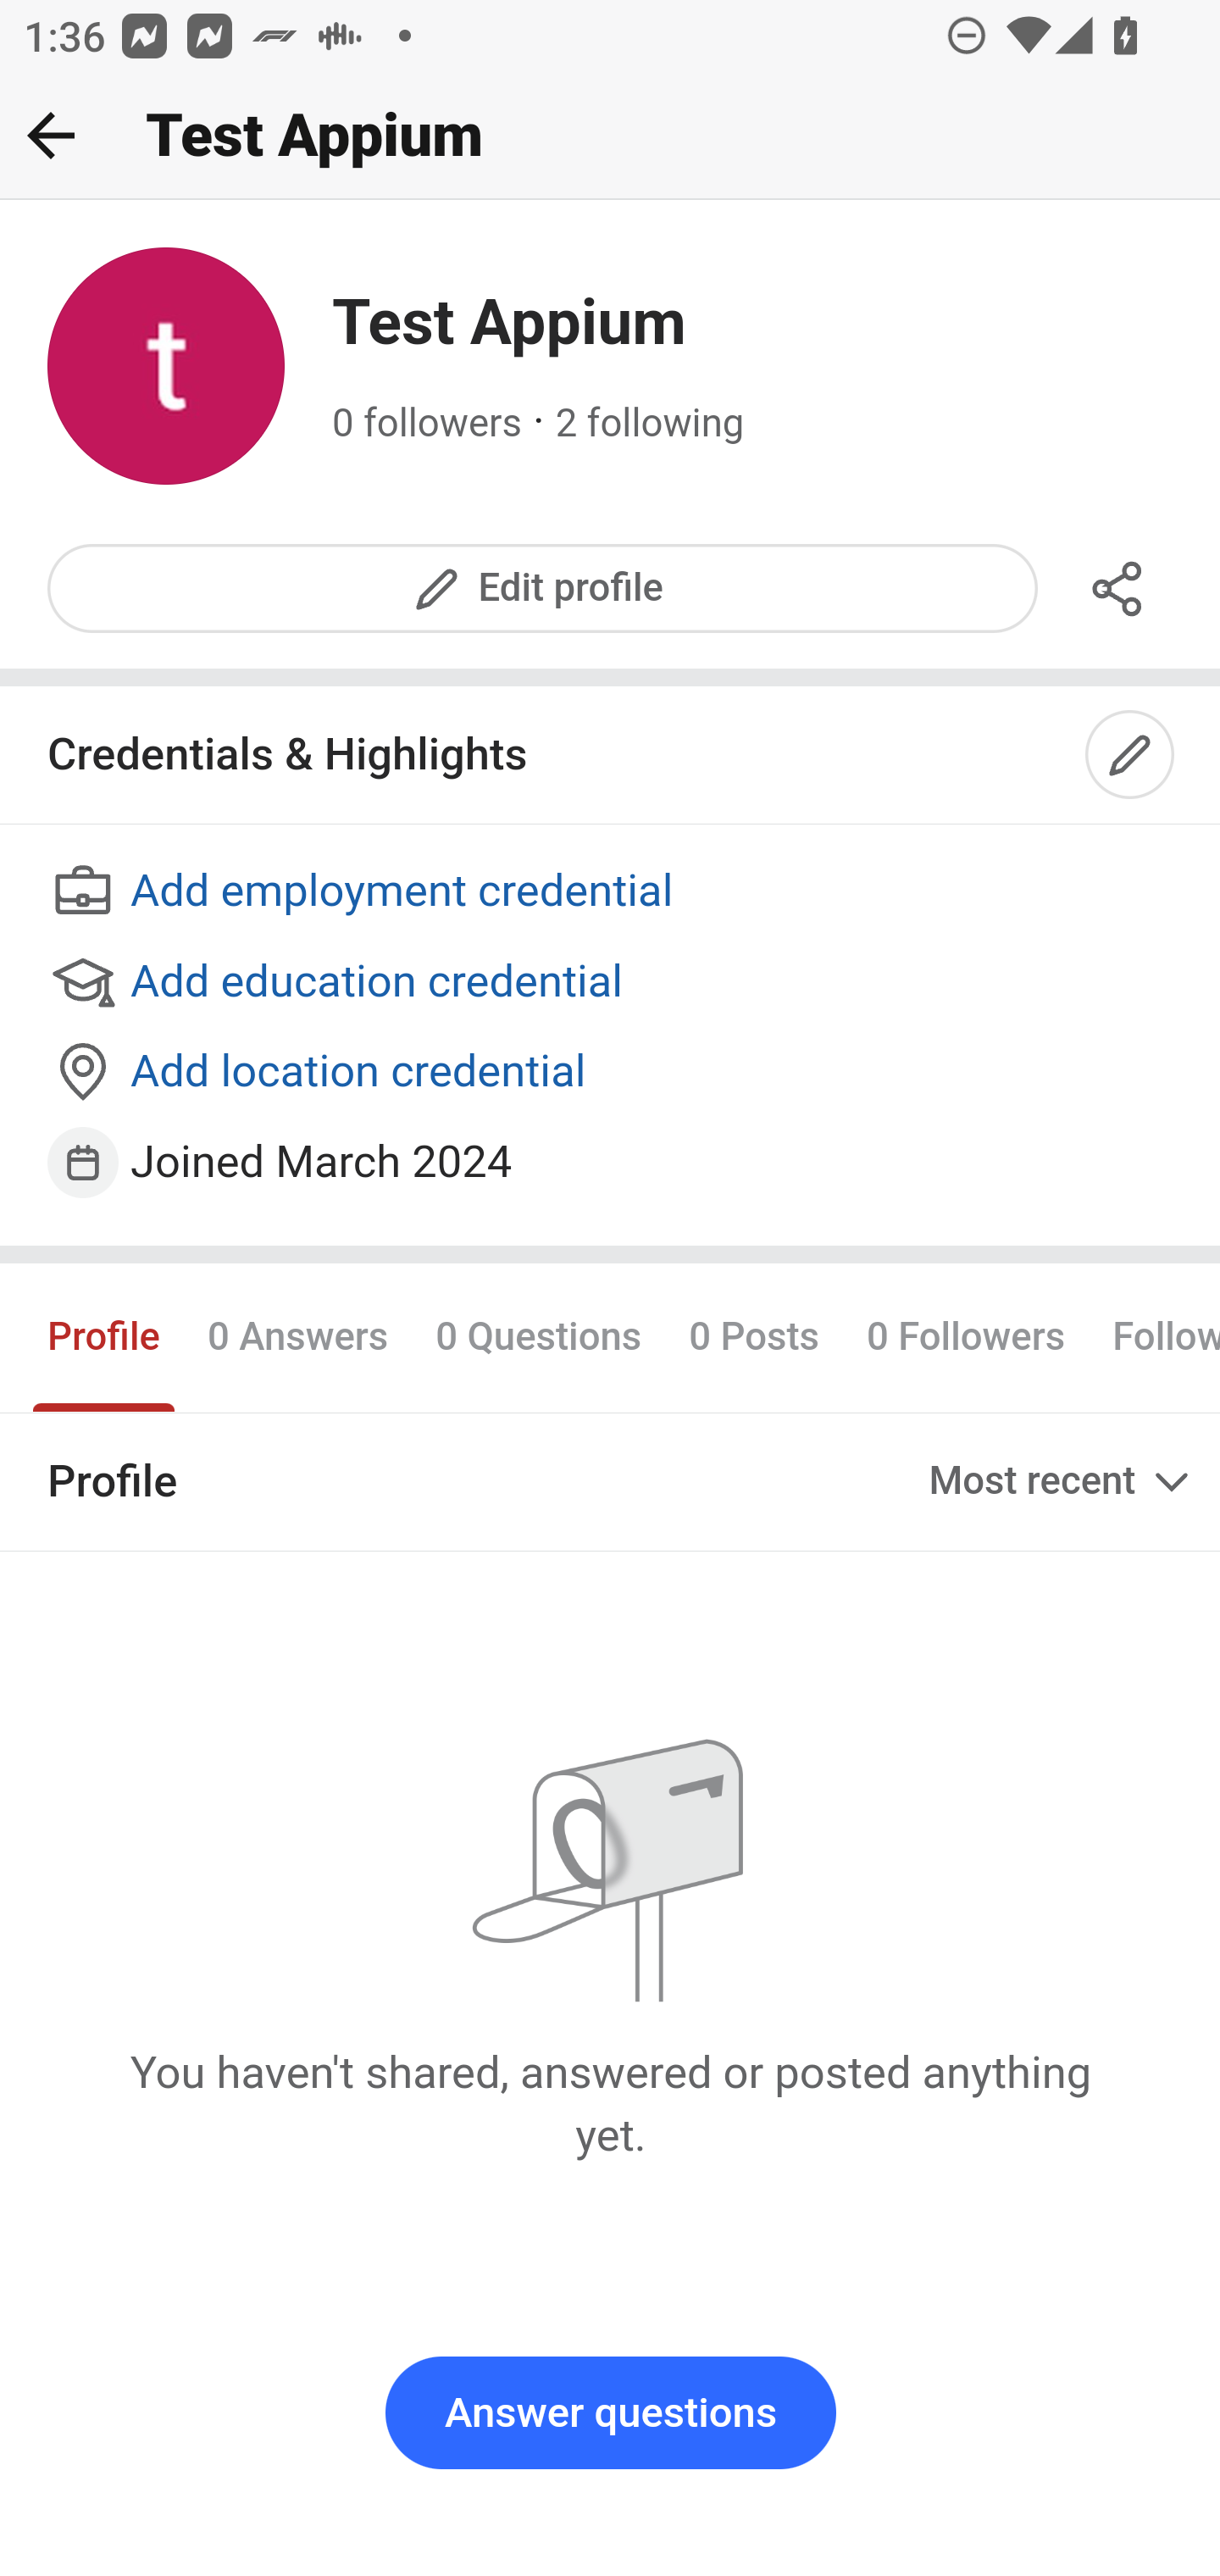 The width and height of the screenshot is (1220, 2576). Describe the element at coordinates (105, 1336) in the screenshot. I see `Profile` at that location.